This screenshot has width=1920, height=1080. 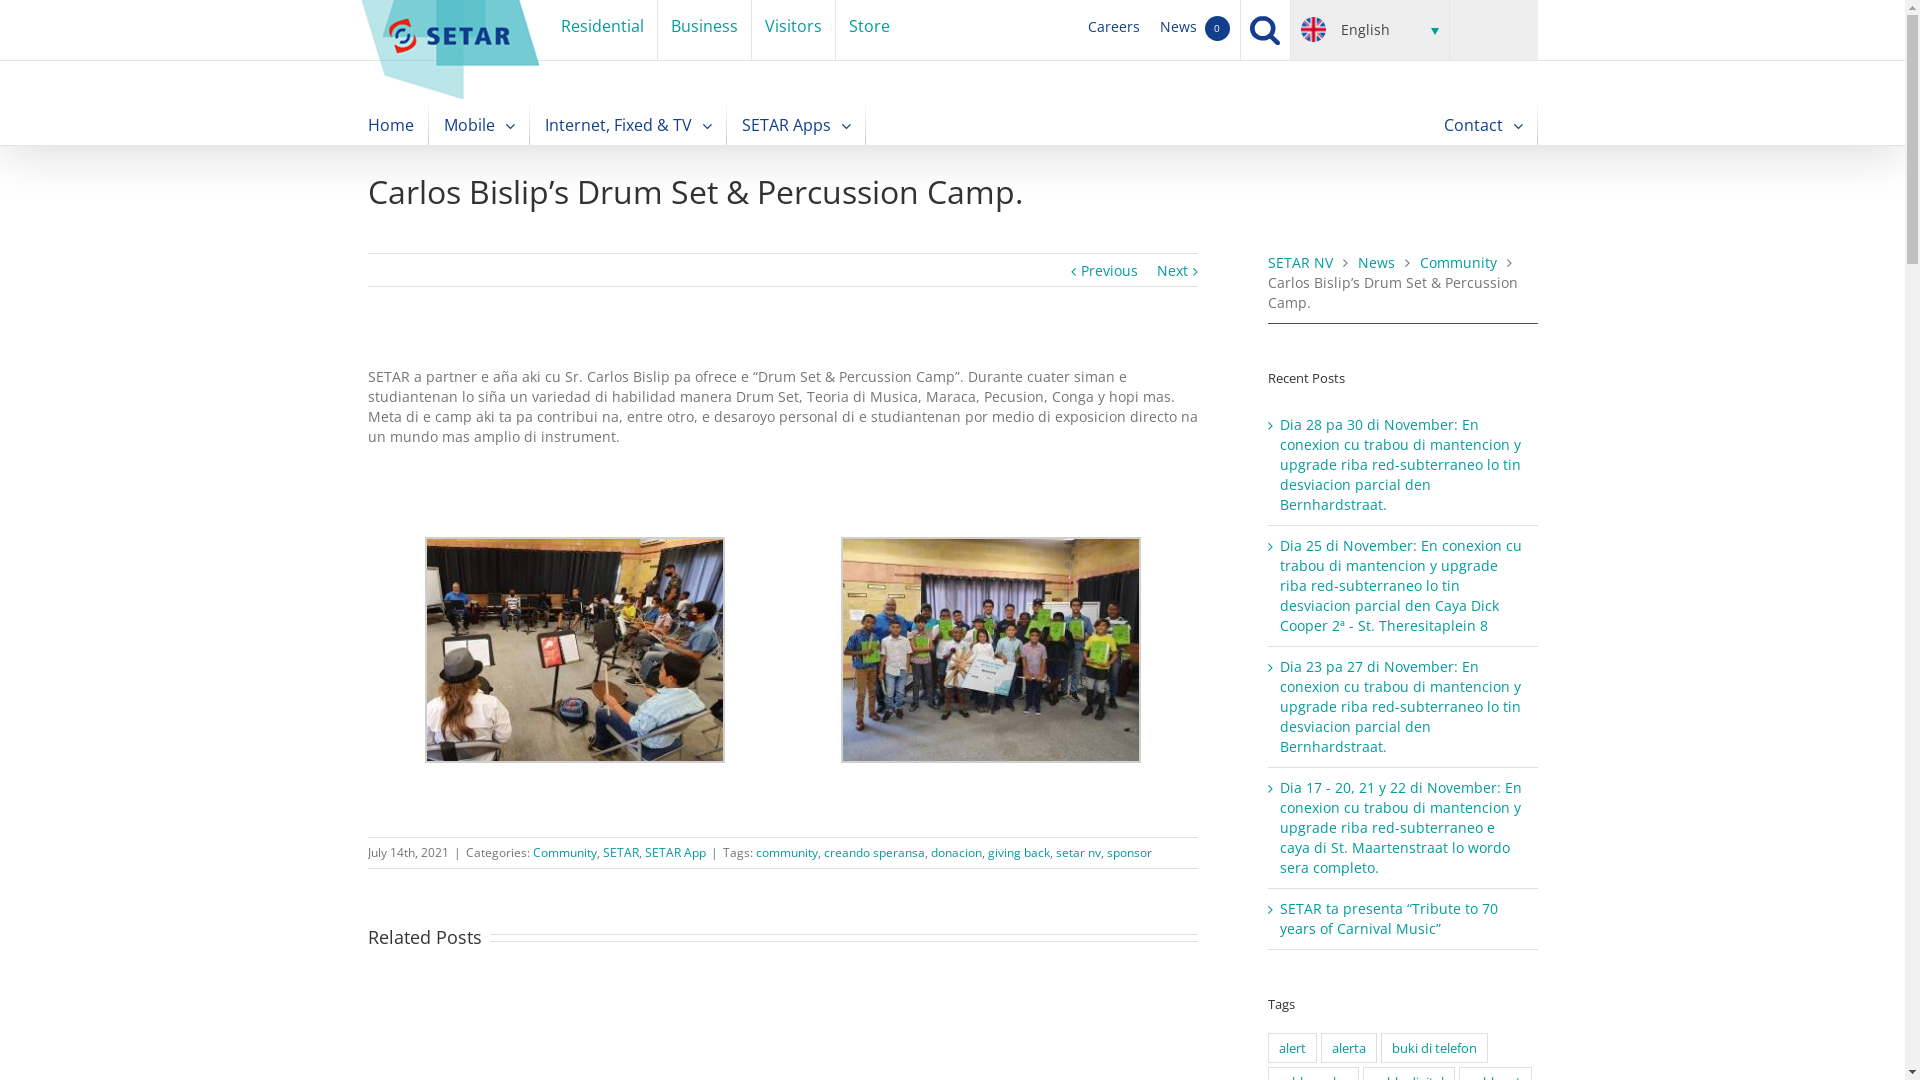 I want to click on giving back, so click(x=1018, y=852).